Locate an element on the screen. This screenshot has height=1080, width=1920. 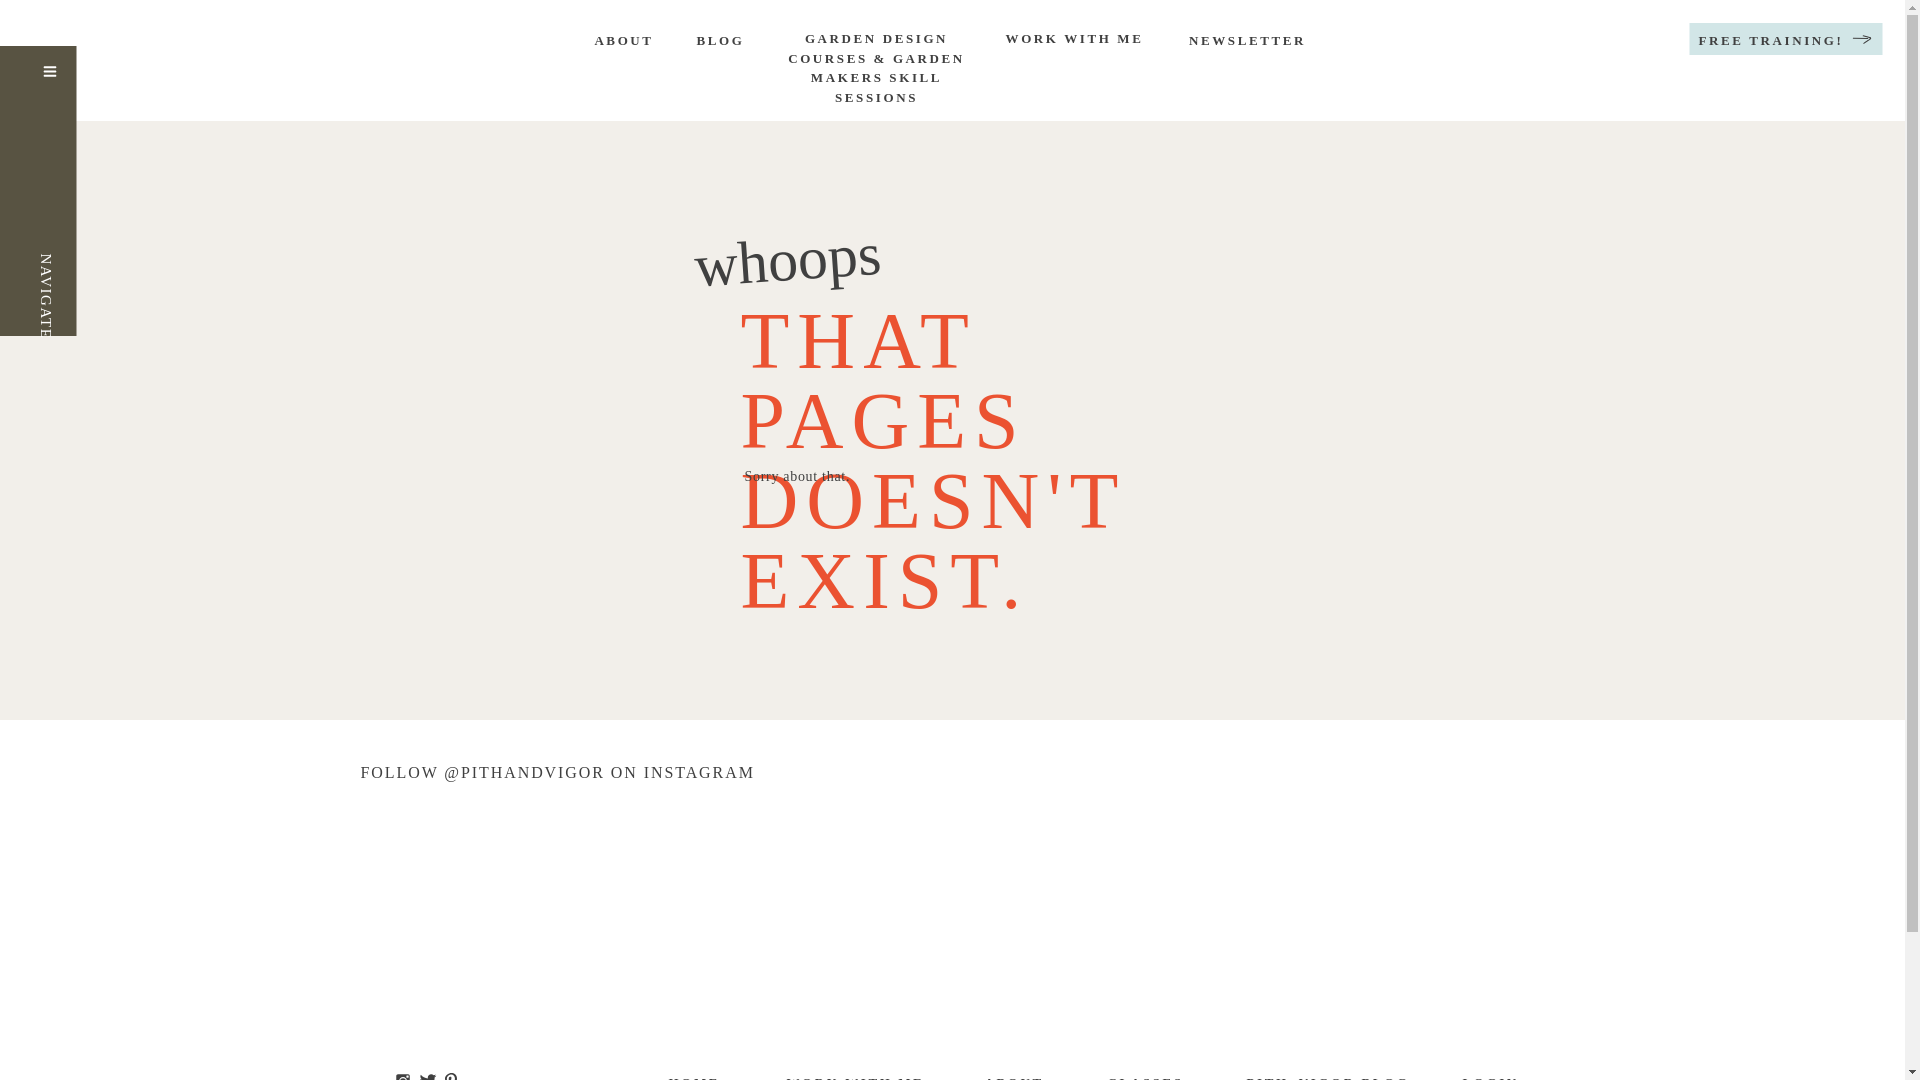
NEWSLETTER is located at coordinates (1246, 42).